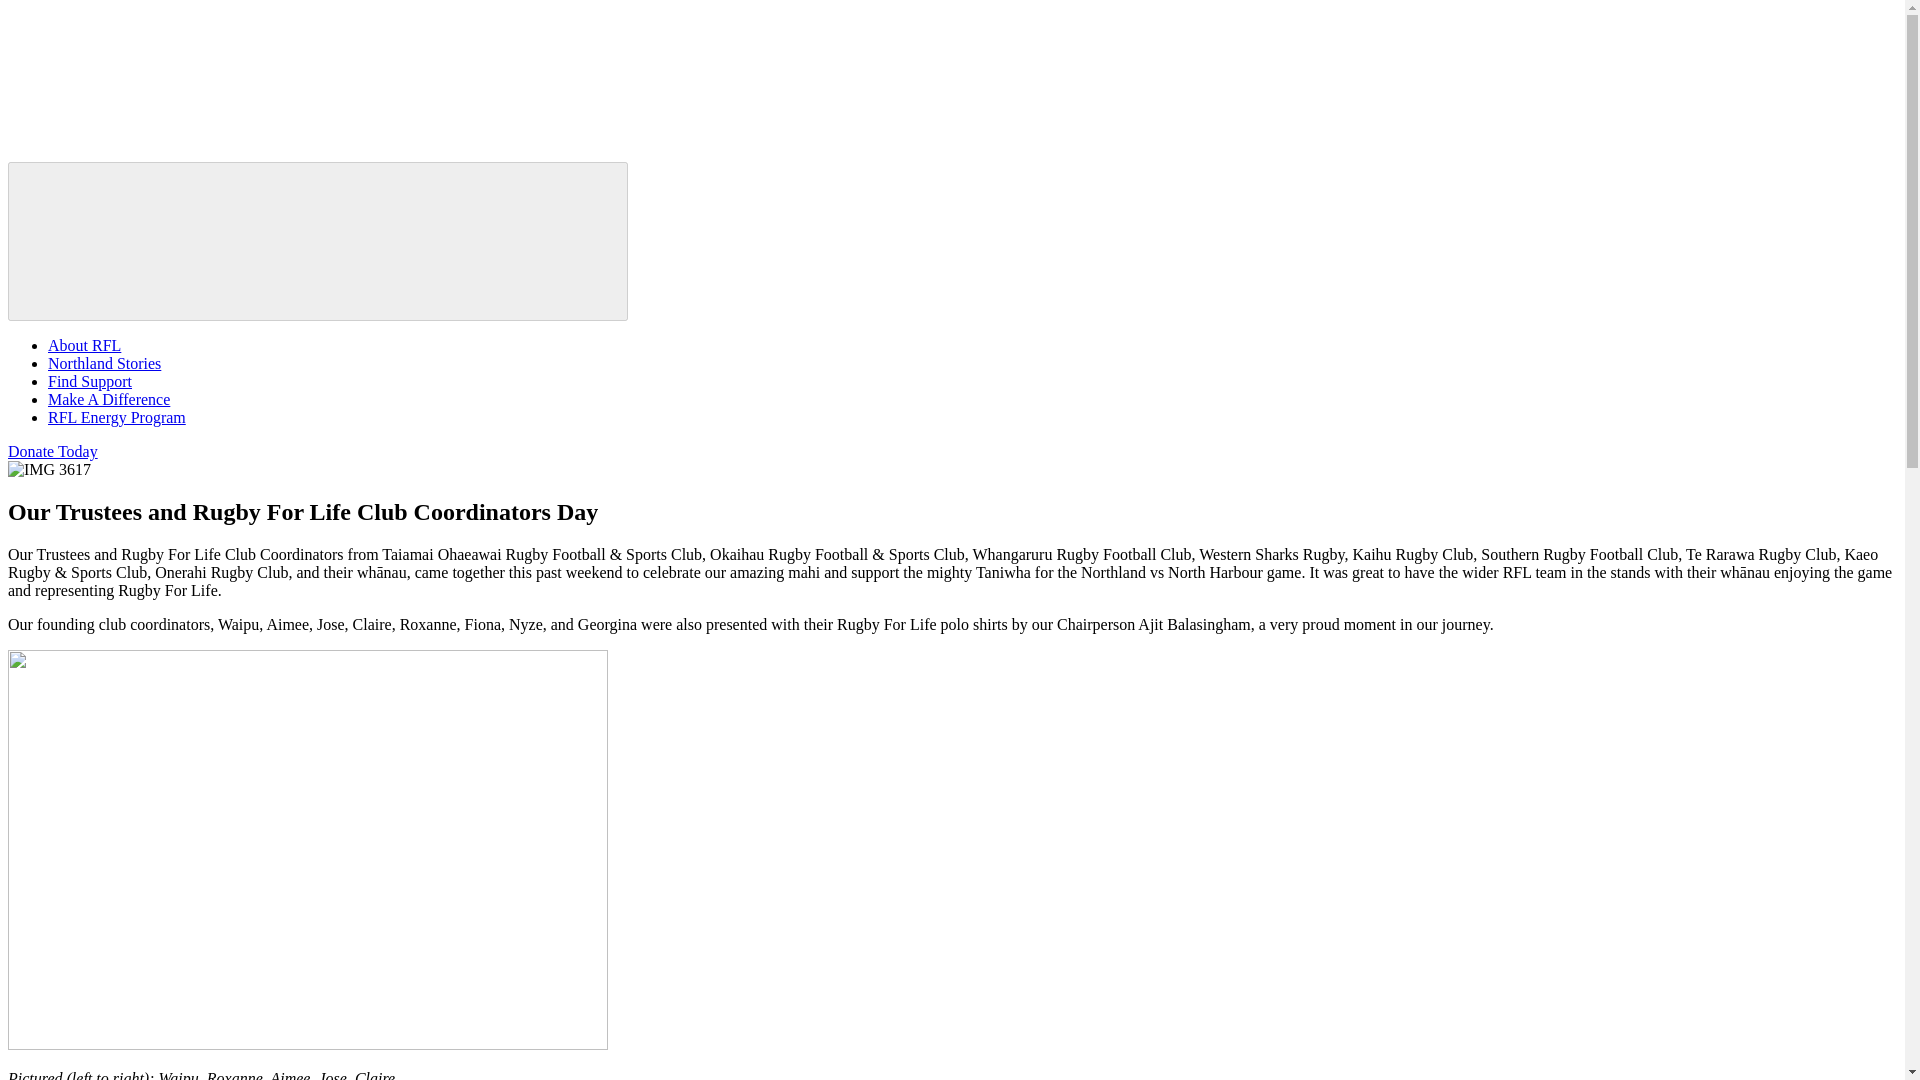 The width and height of the screenshot is (1920, 1080). Describe the element at coordinates (90, 380) in the screenshot. I see `Find Support` at that location.